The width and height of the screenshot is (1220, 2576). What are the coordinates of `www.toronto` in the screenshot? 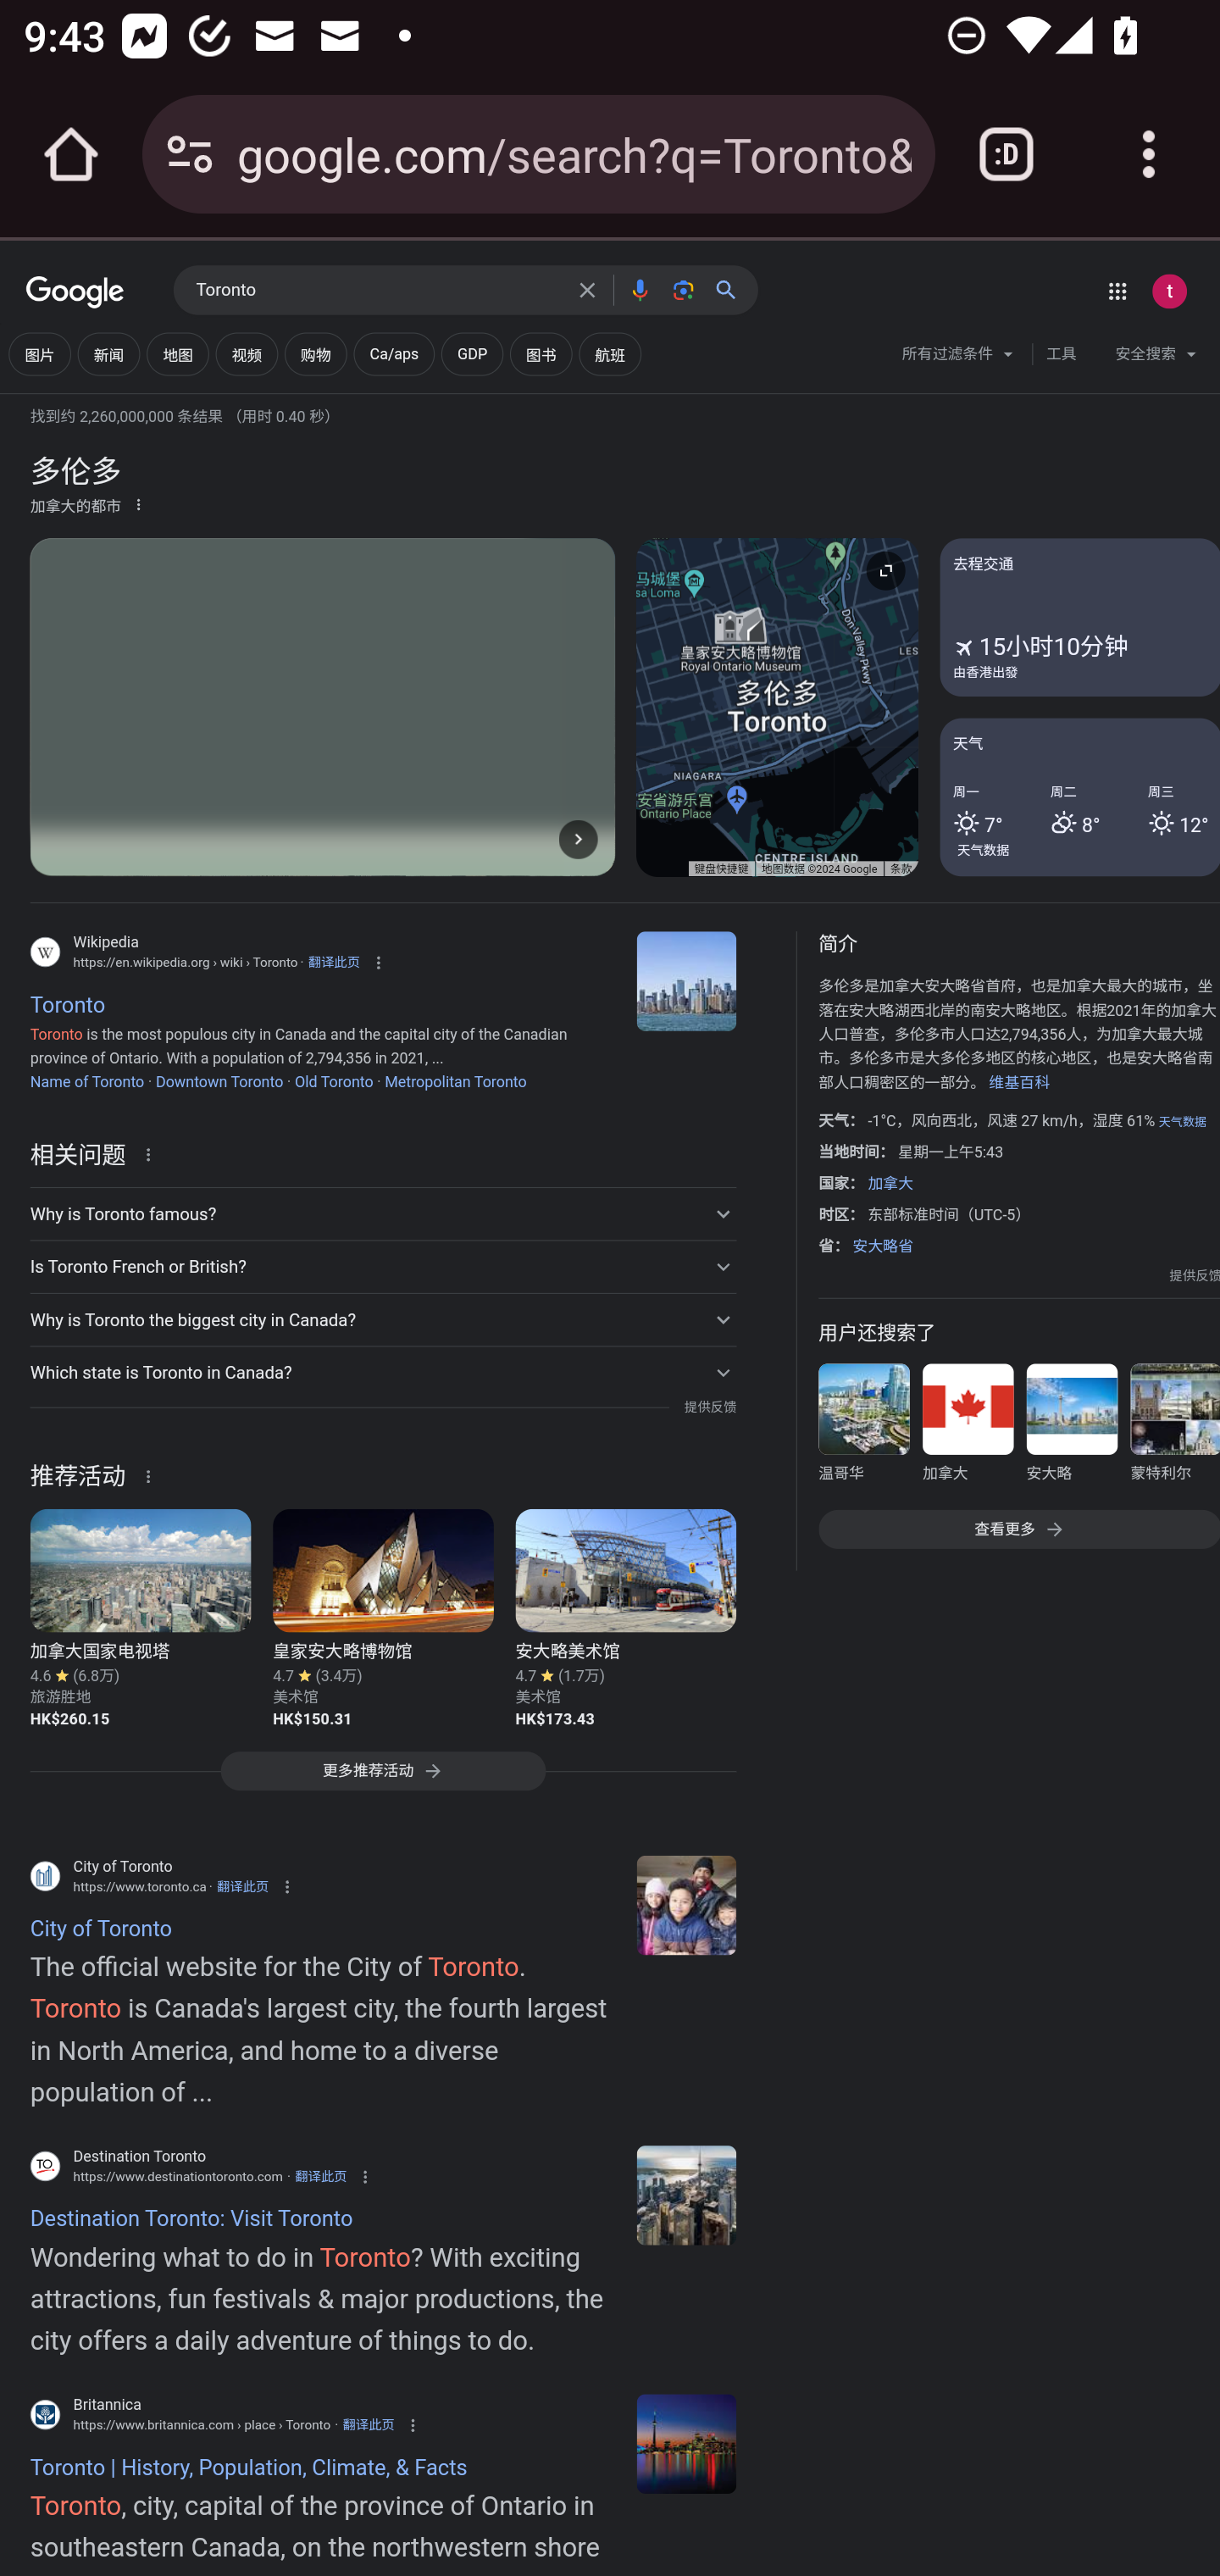 It's located at (686, 1905).